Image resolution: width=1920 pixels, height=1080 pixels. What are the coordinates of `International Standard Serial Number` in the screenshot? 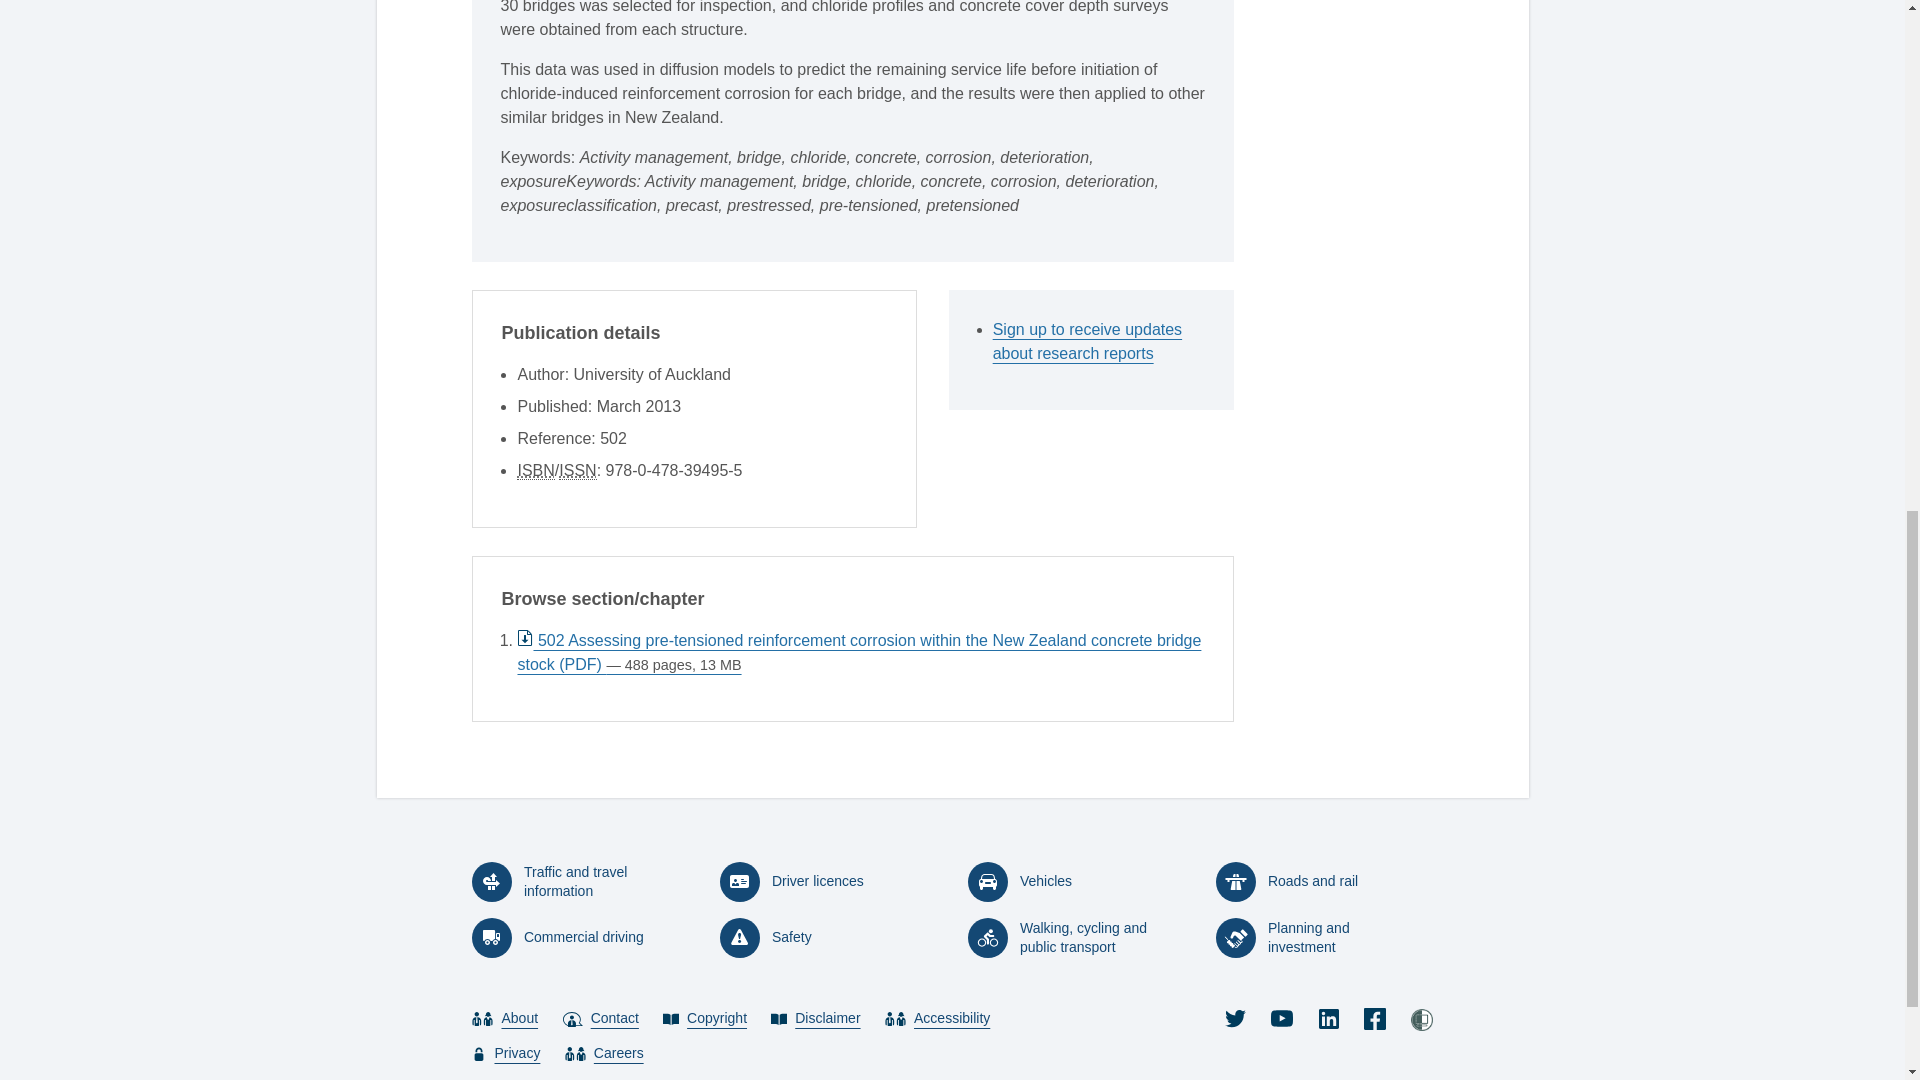 It's located at (576, 470).